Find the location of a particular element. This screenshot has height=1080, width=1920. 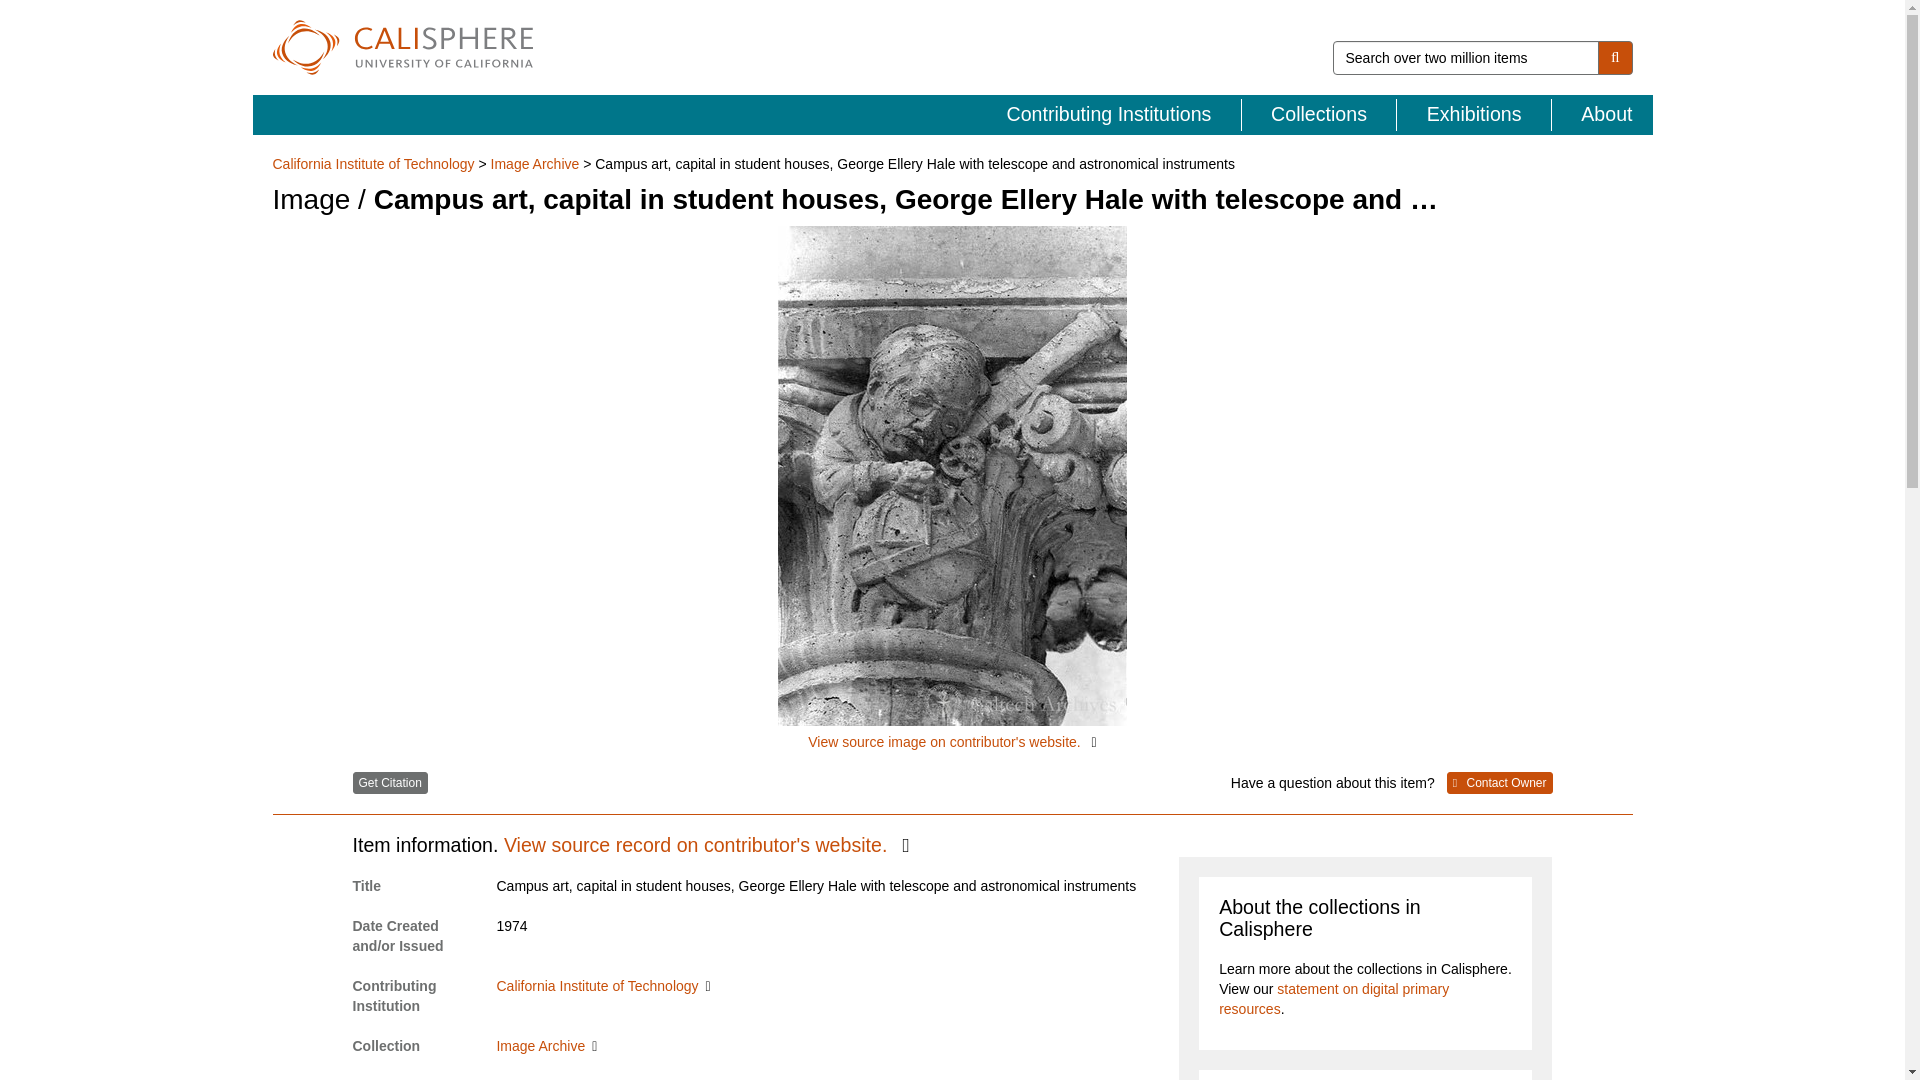

statement on digital primary resources is located at coordinates (1334, 998).